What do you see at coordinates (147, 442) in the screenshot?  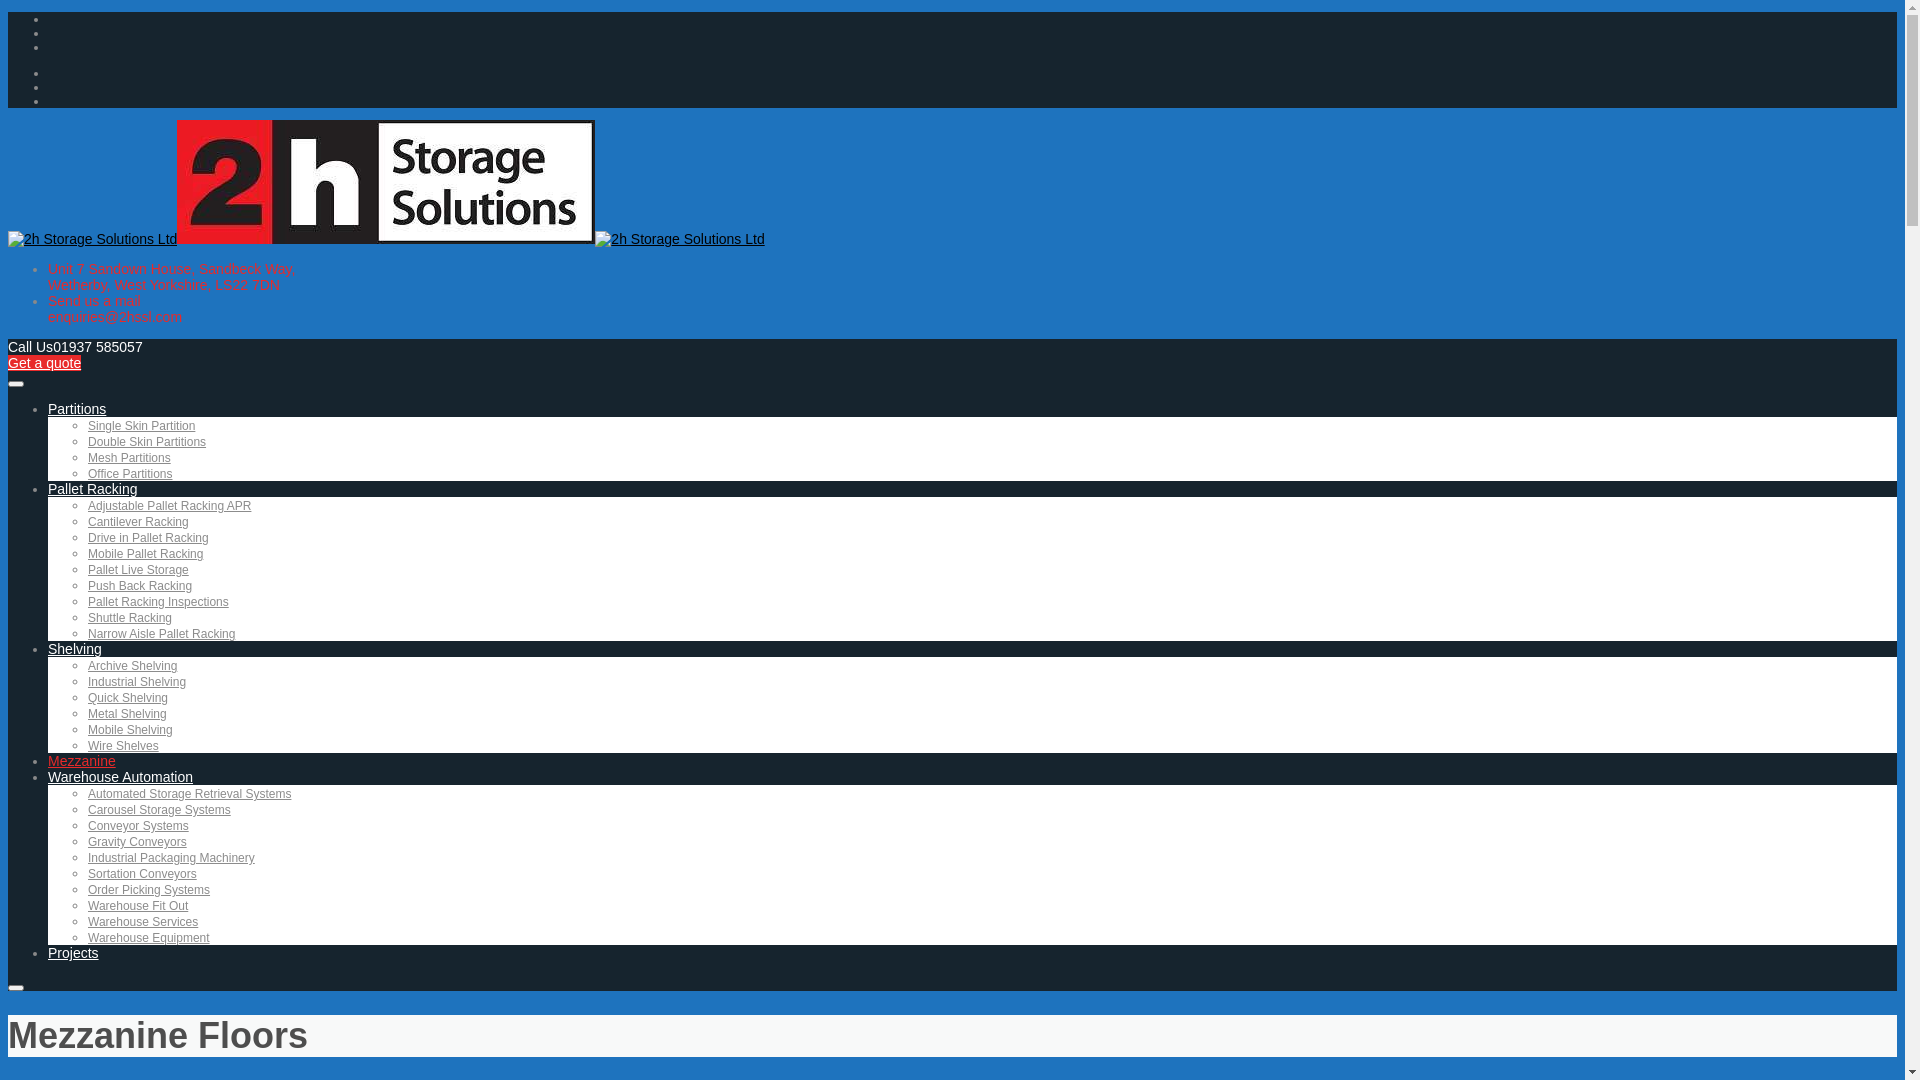 I see `Double Skin Partitions` at bounding box center [147, 442].